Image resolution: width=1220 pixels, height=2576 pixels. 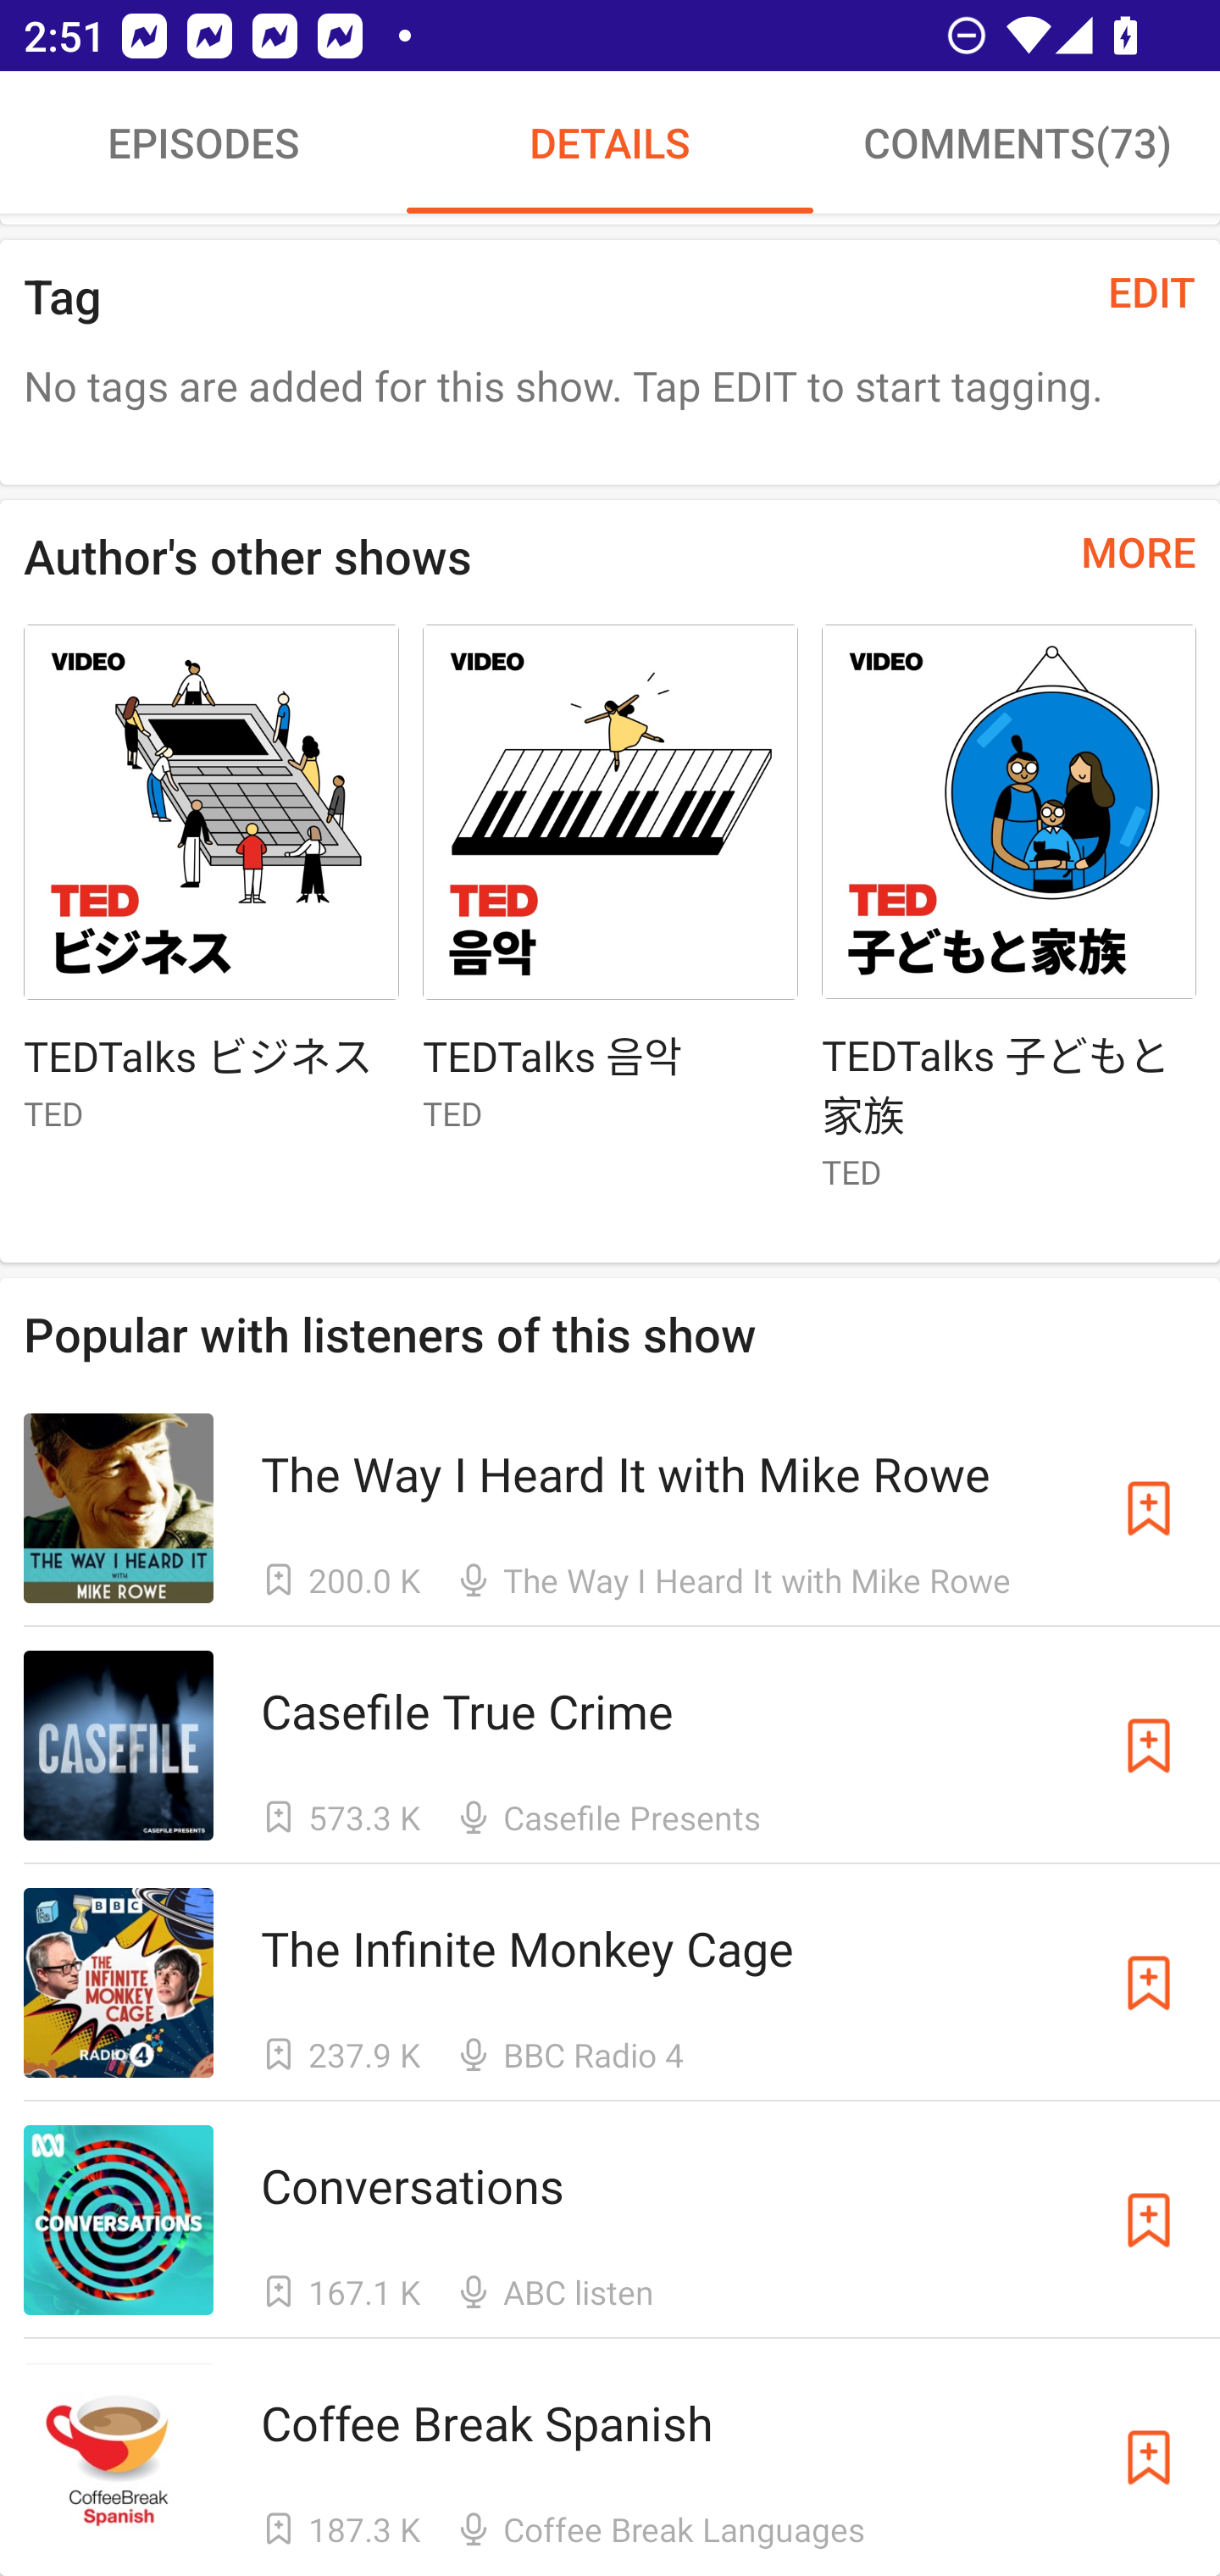 I want to click on TEDTalks ビジネス TEDTalks ビジネス TED, so click(x=210, y=891).